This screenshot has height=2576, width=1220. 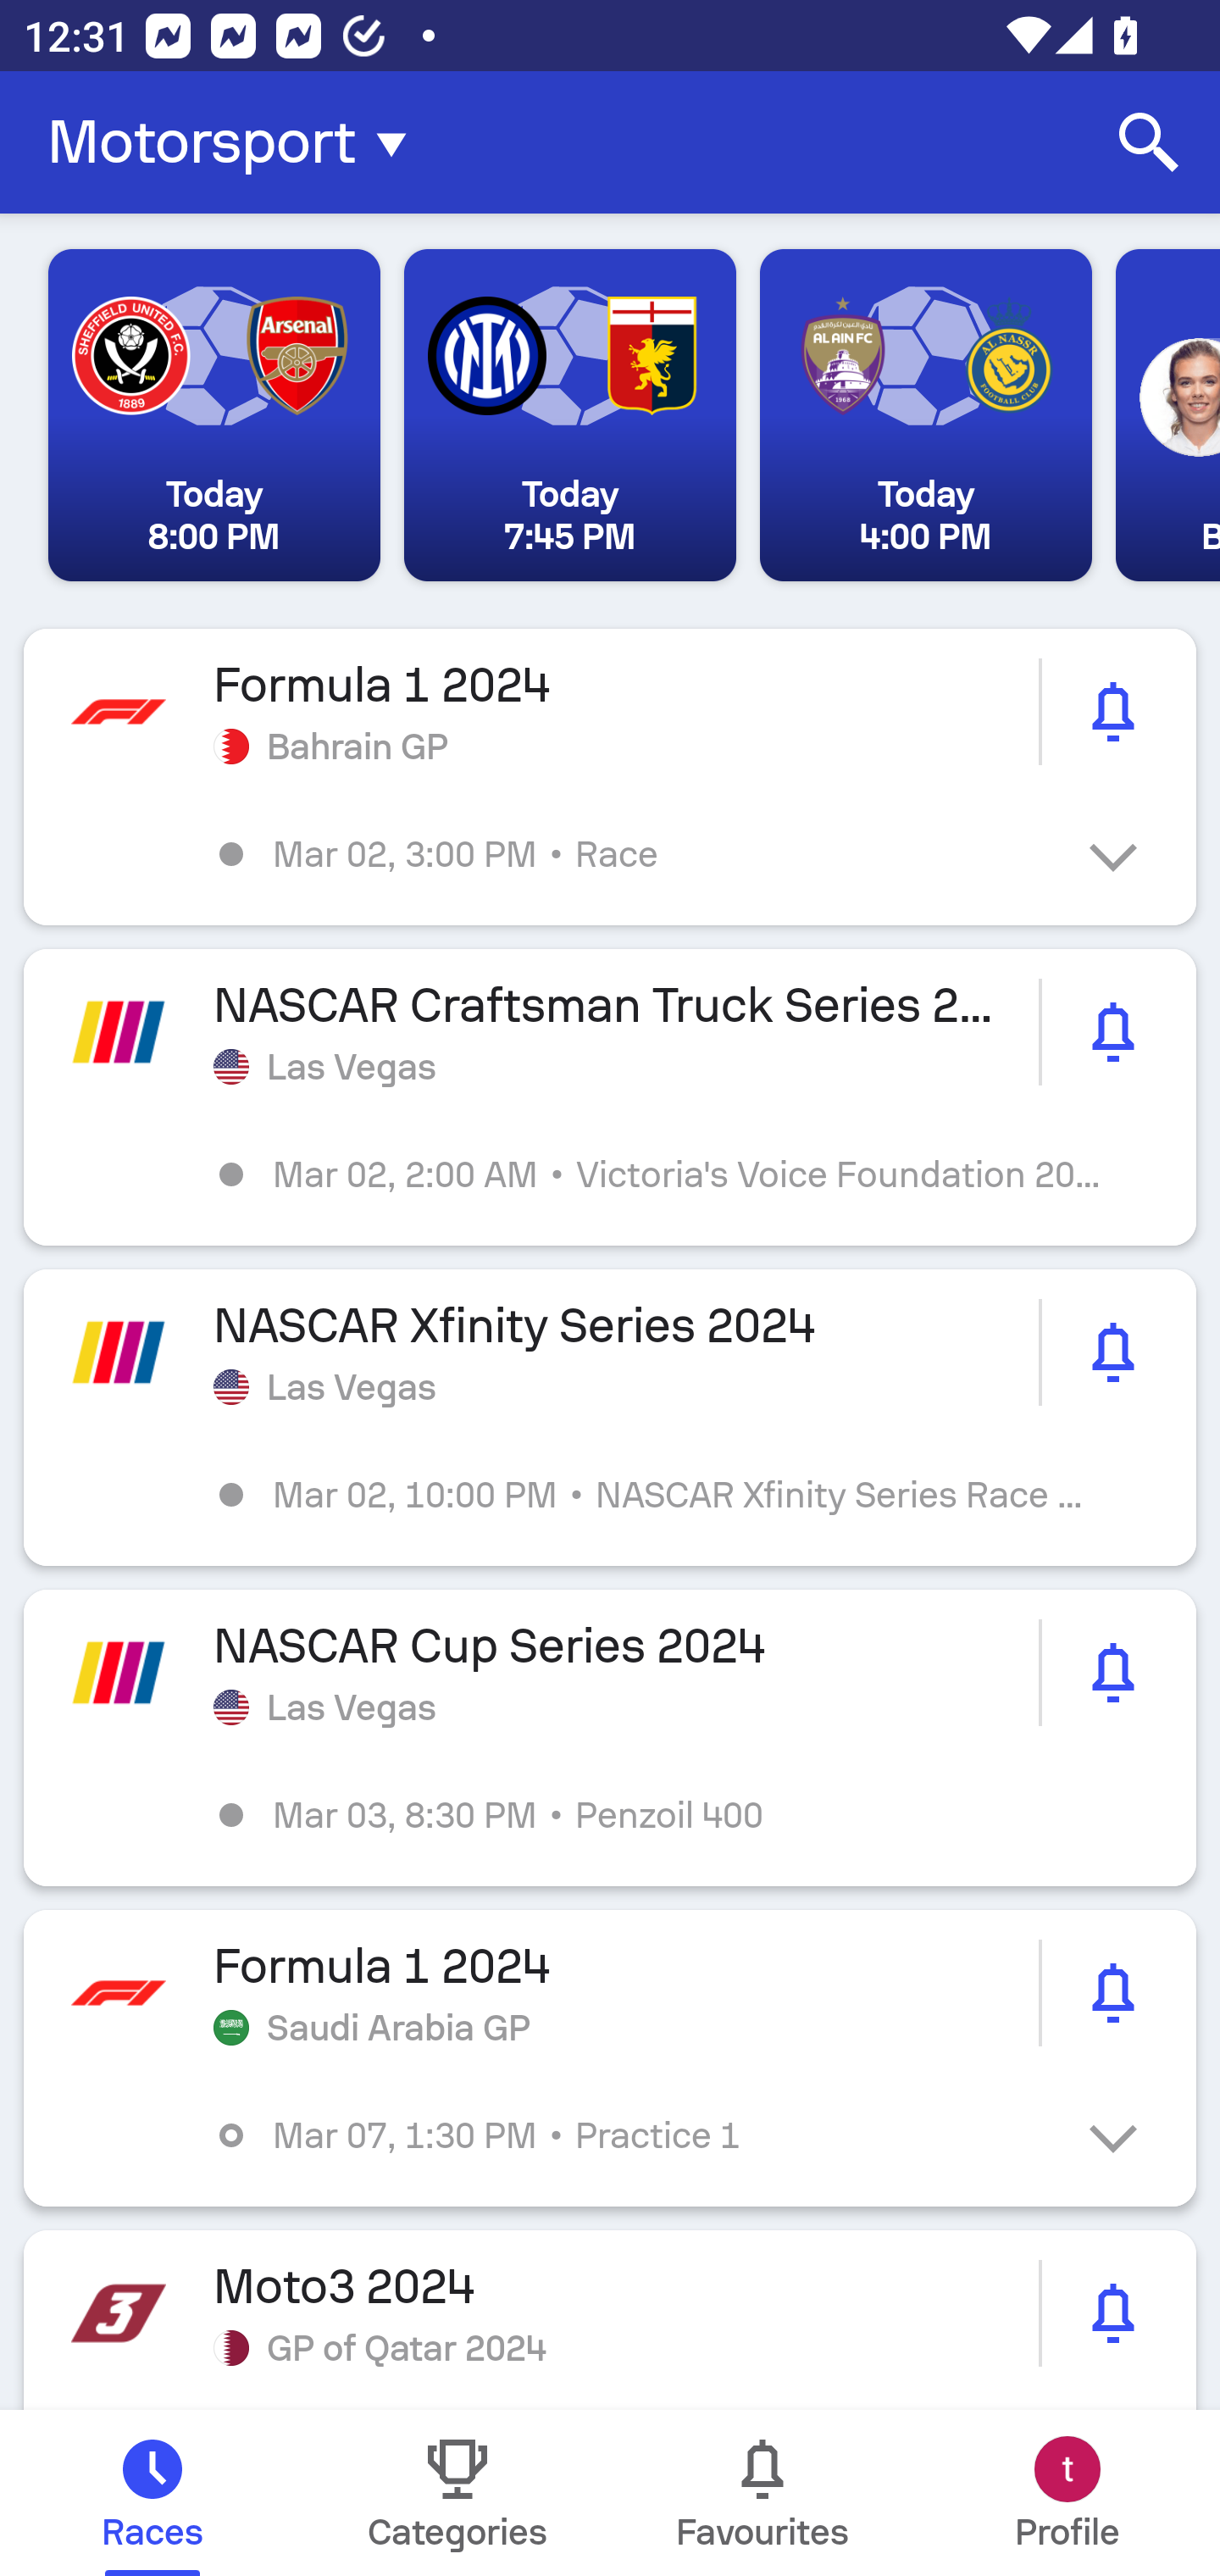 What do you see at coordinates (237, 142) in the screenshot?
I see `Motorsport` at bounding box center [237, 142].